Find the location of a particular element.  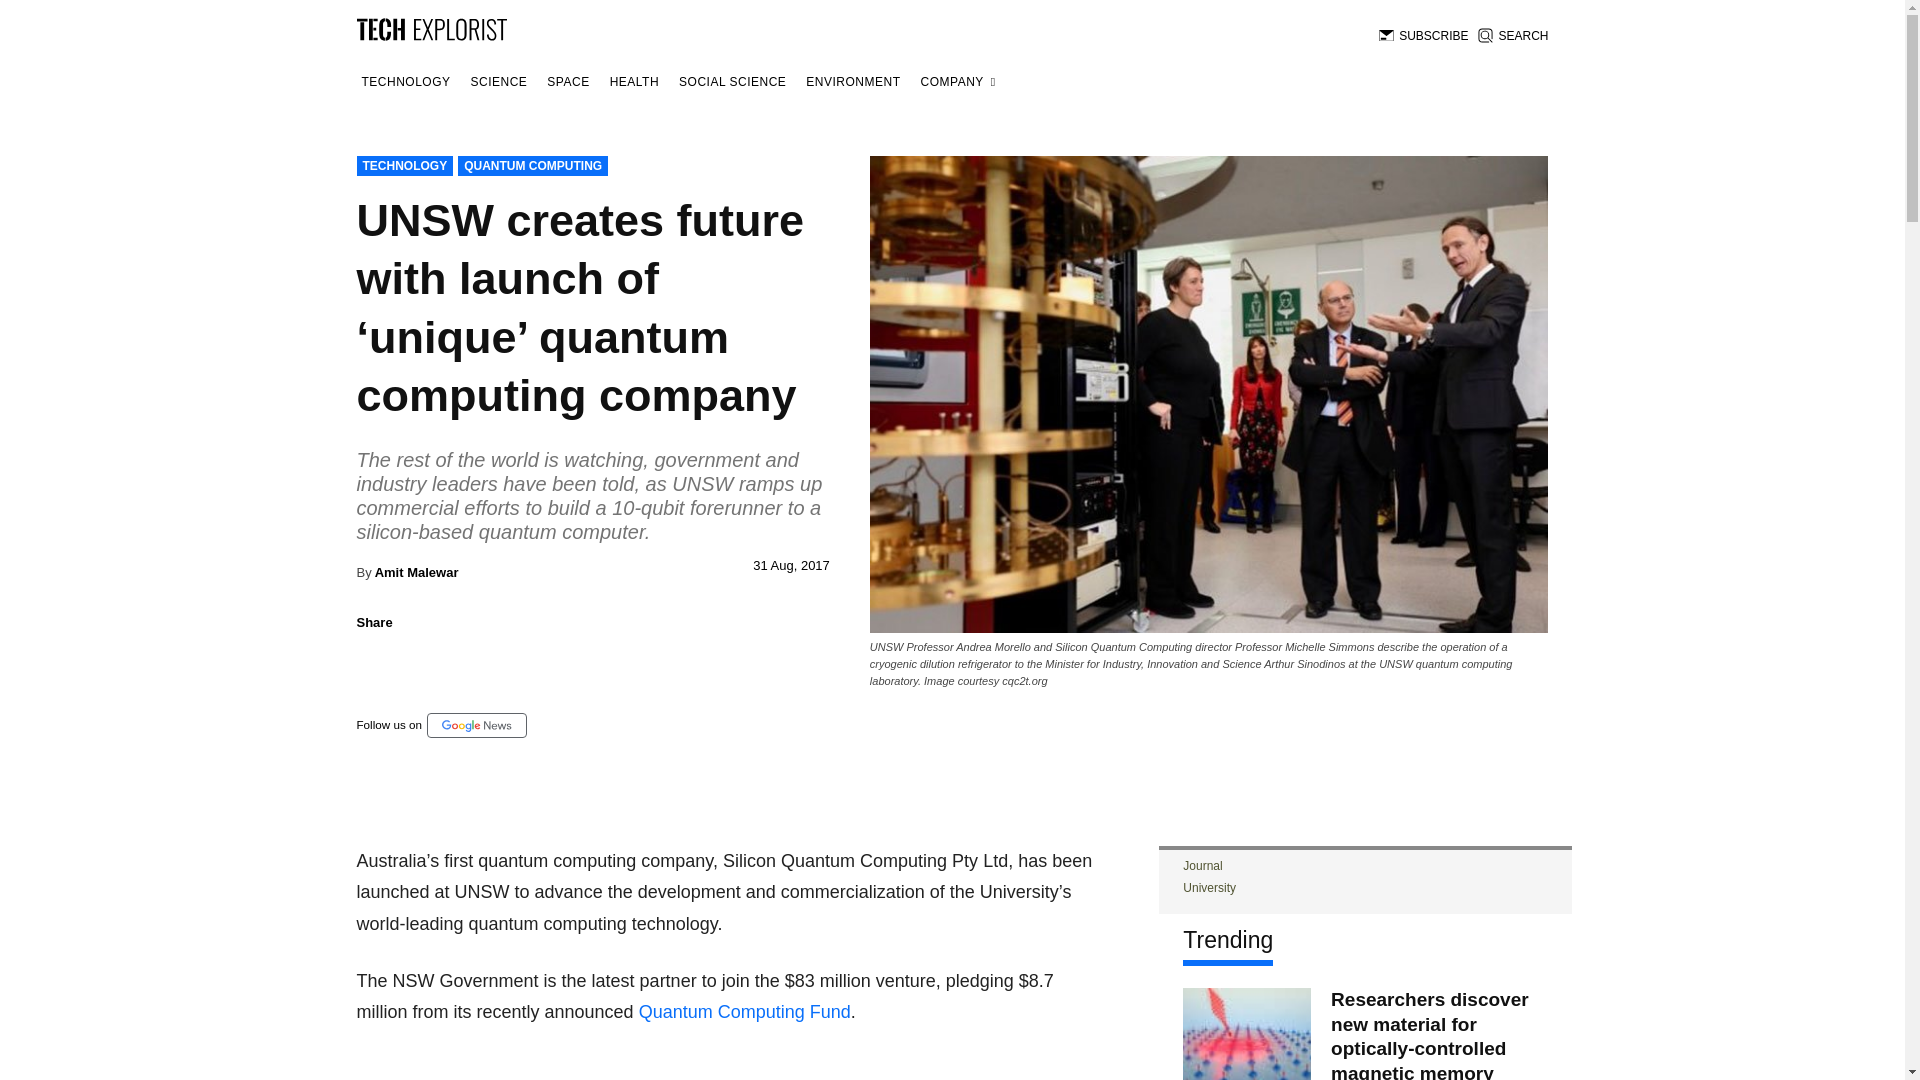

Tech Explorist is located at coordinates (430, 28).